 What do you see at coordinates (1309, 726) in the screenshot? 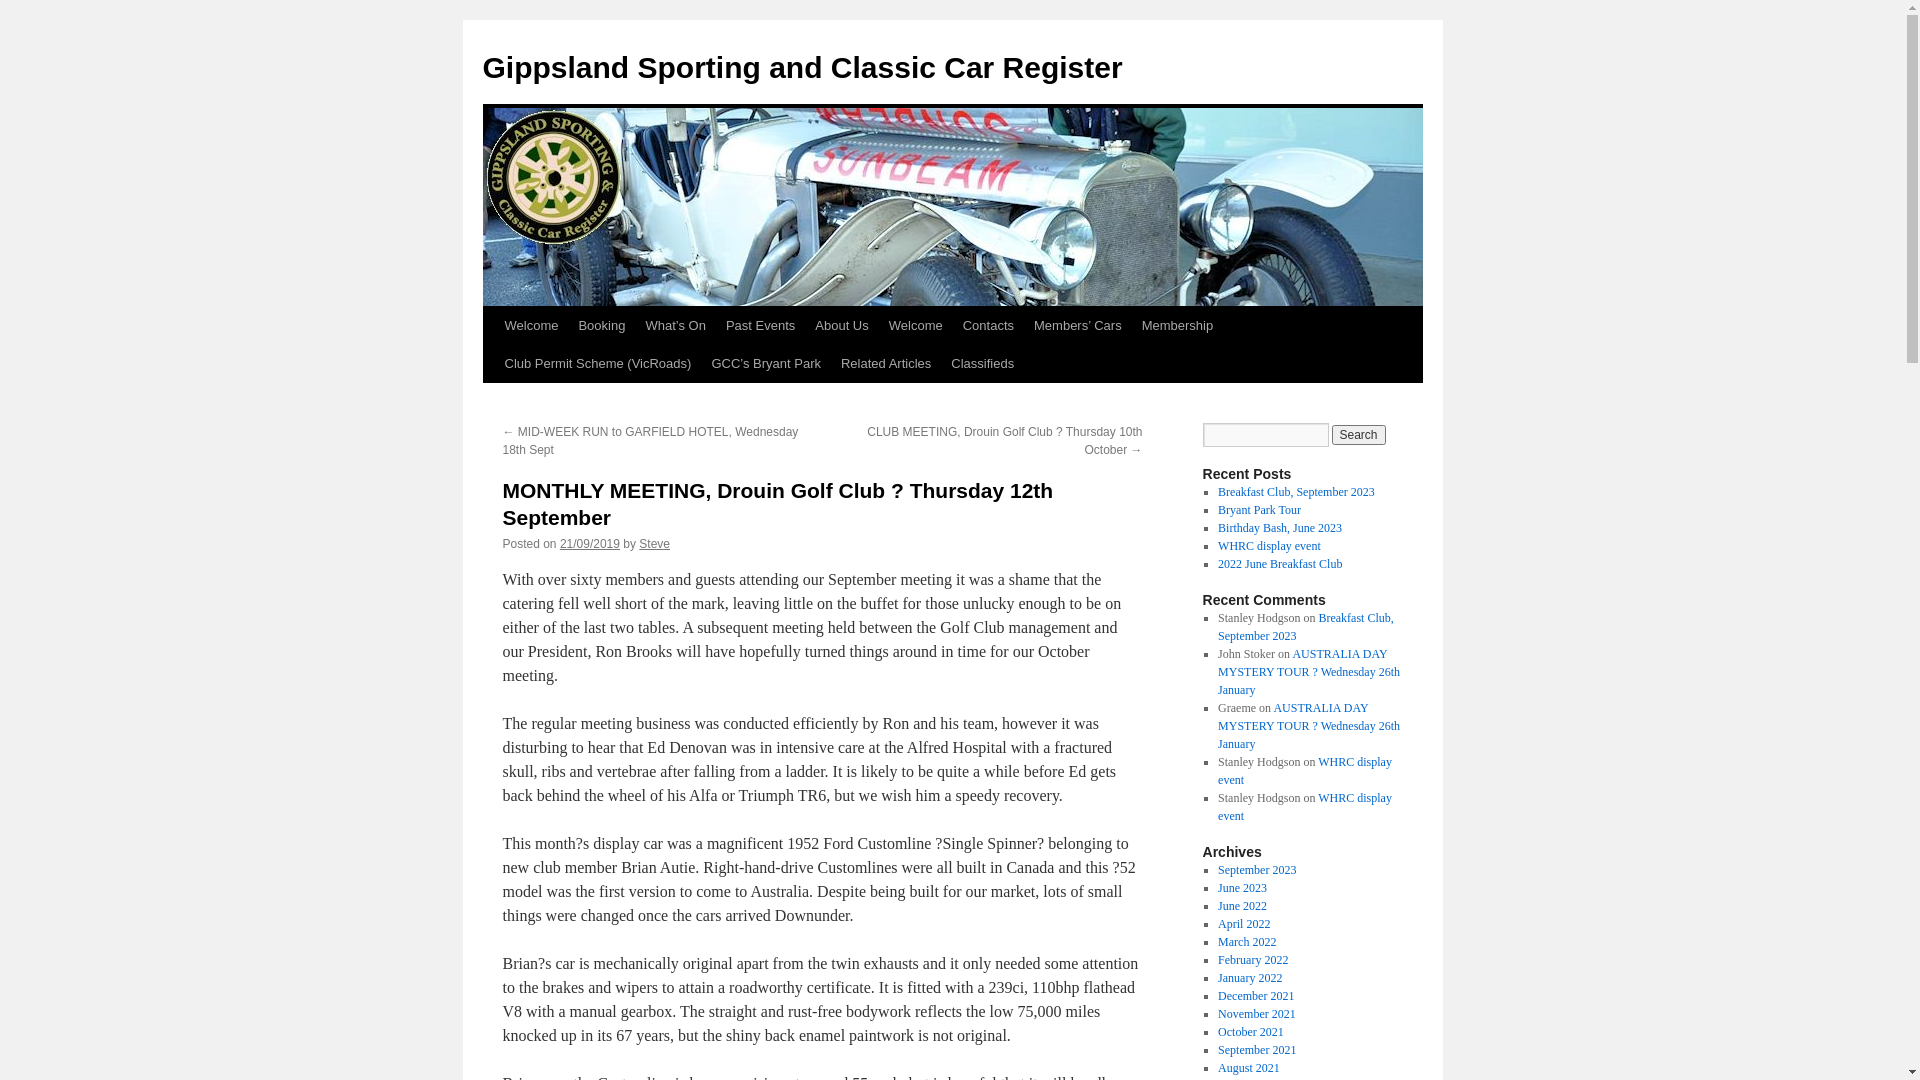
I see `AUSTRALIA DAY MYSTERY TOUR ? Wednesday 26th January` at bounding box center [1309, 726].